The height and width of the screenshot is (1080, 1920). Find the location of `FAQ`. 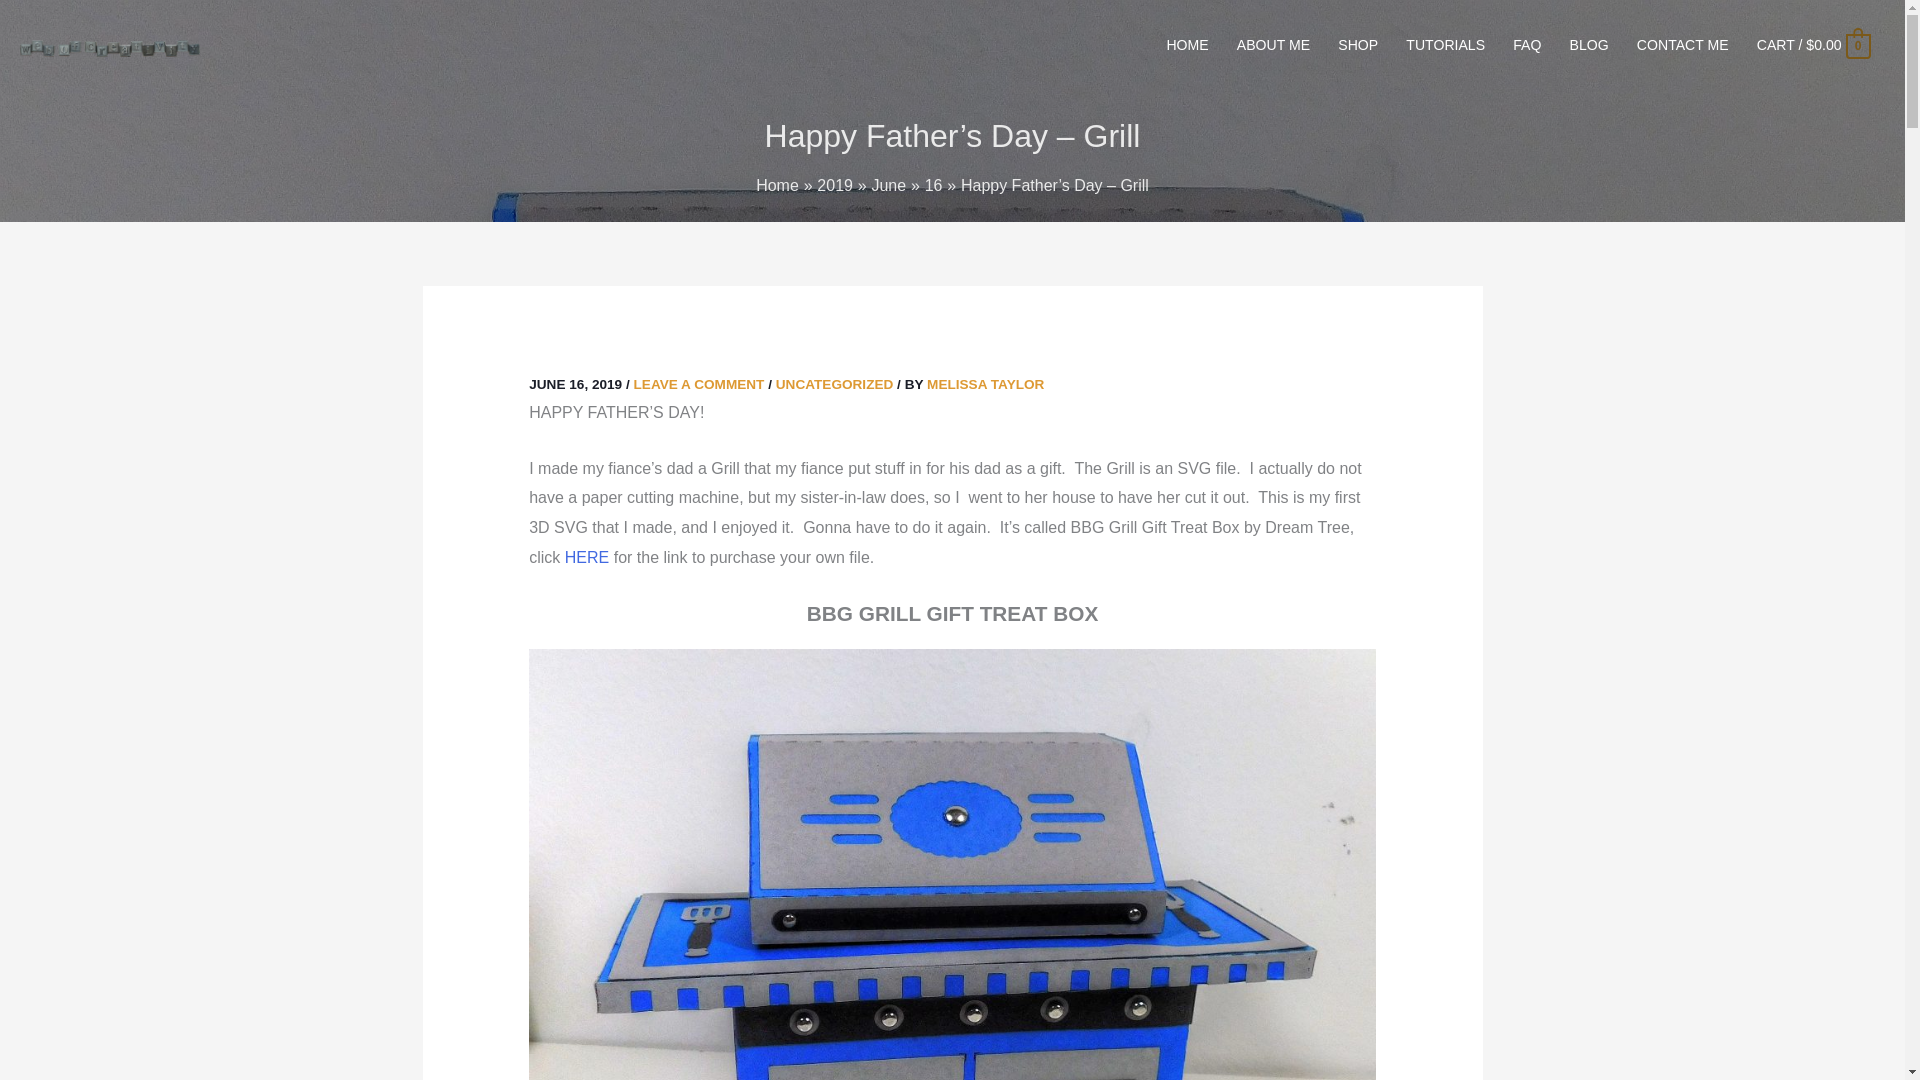

FAQ is located at coordinates (1527, 45).